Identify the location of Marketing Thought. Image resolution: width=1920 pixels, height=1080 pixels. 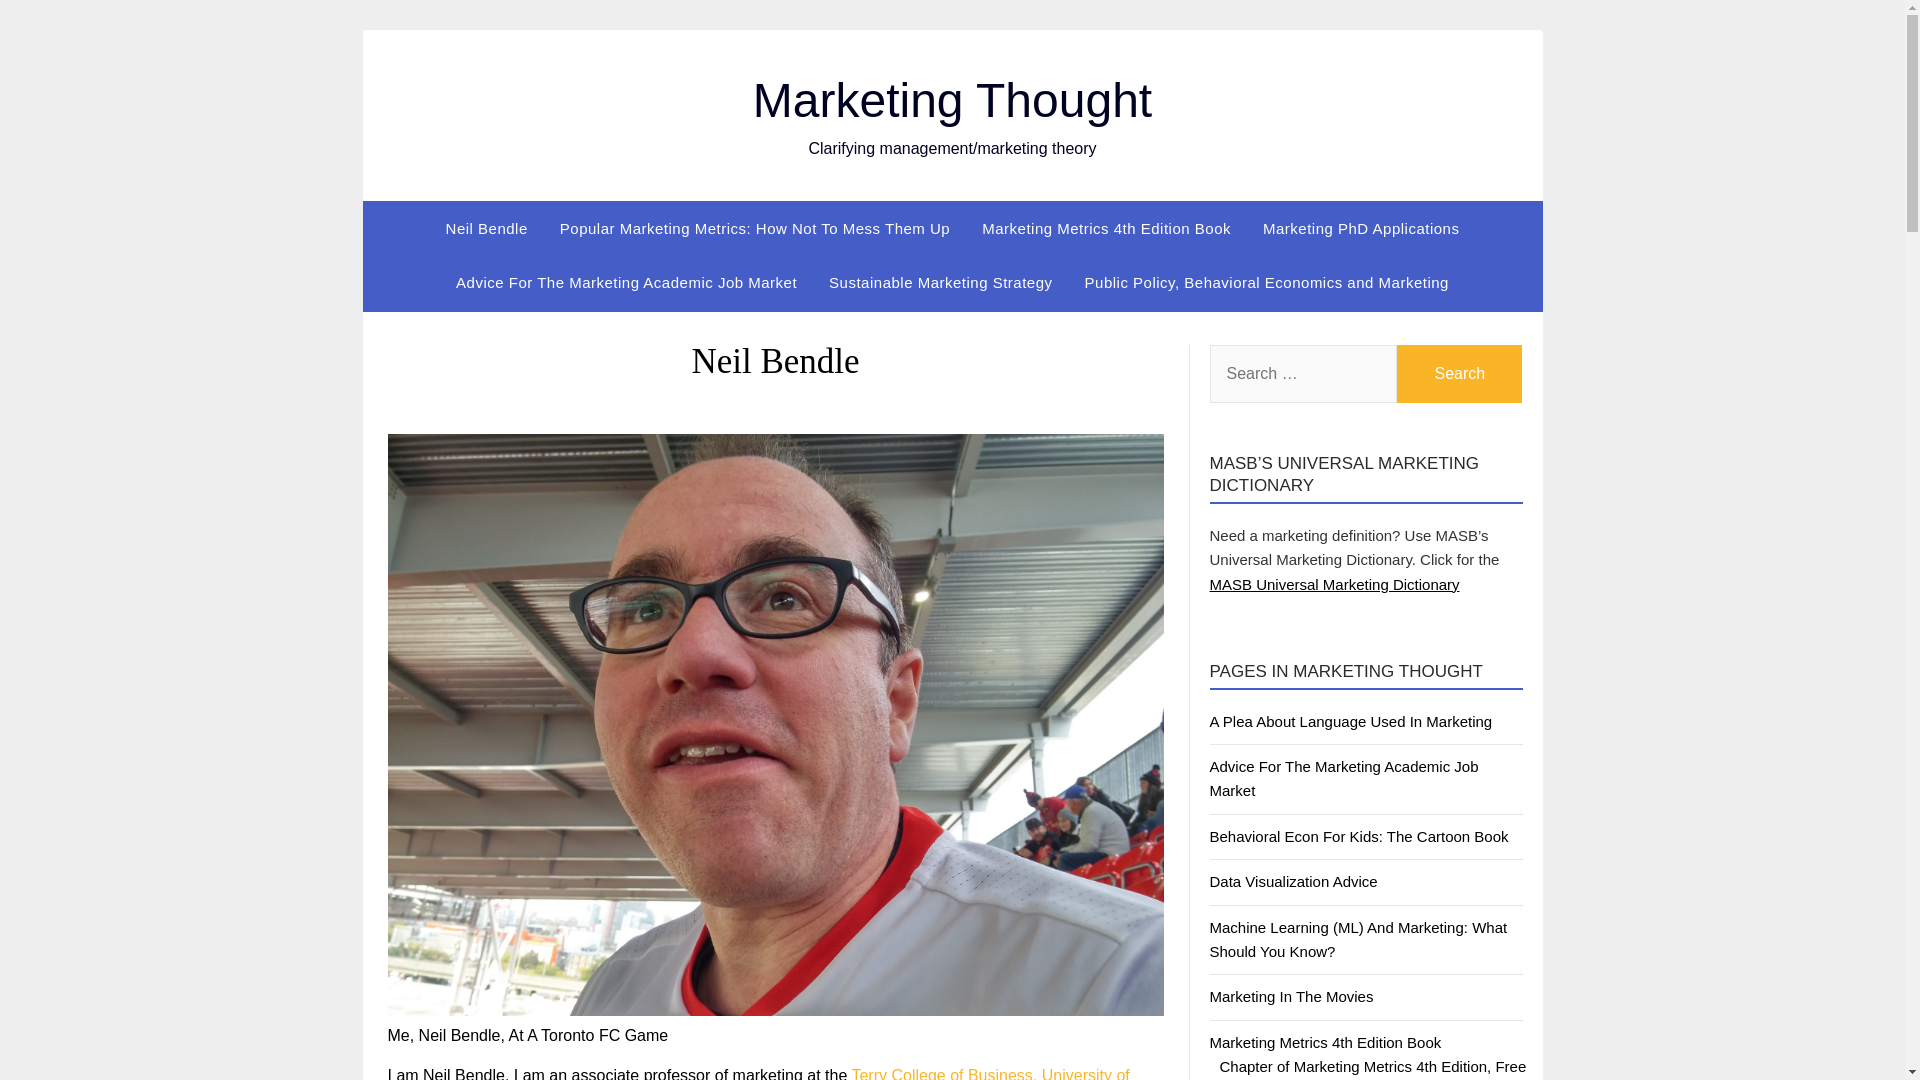
(952, 100).